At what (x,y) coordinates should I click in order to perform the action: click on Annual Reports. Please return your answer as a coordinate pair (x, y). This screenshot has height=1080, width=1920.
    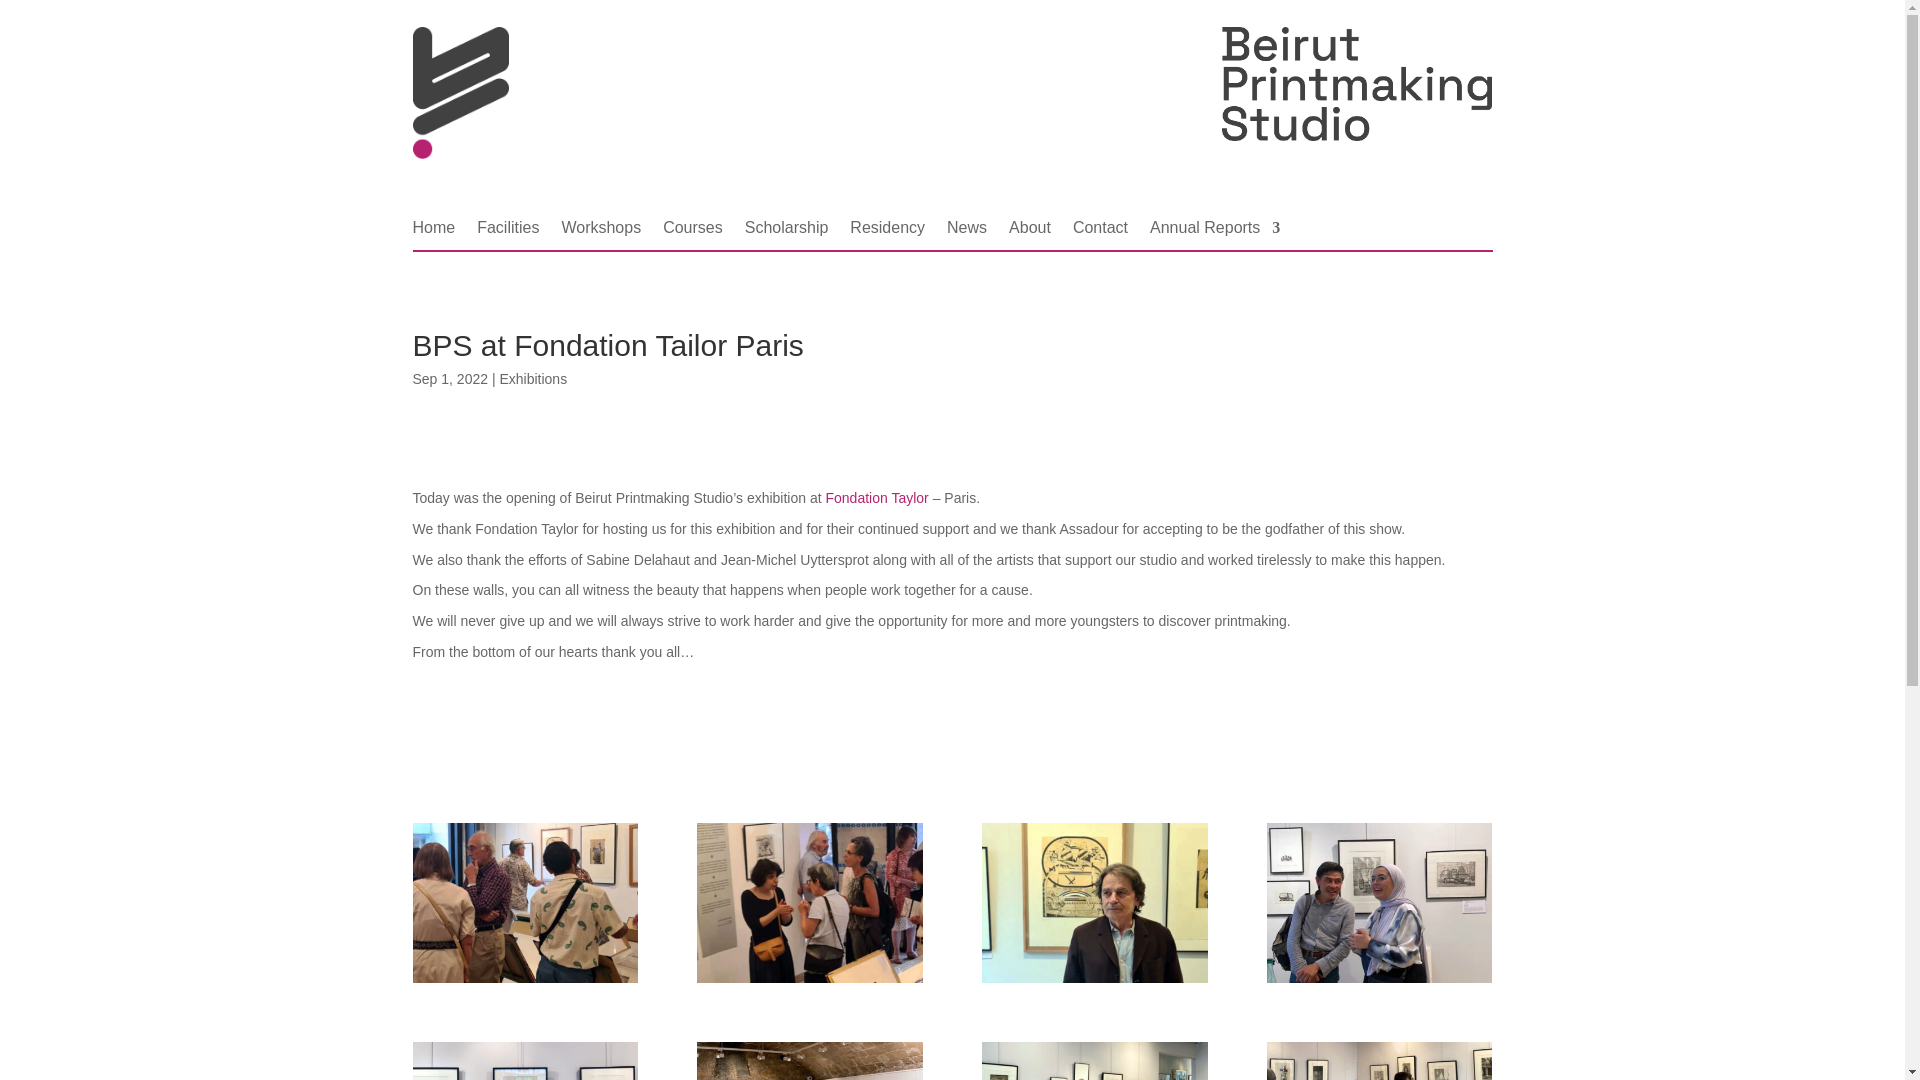
    Looking at the image, I should click on (1215, 232).